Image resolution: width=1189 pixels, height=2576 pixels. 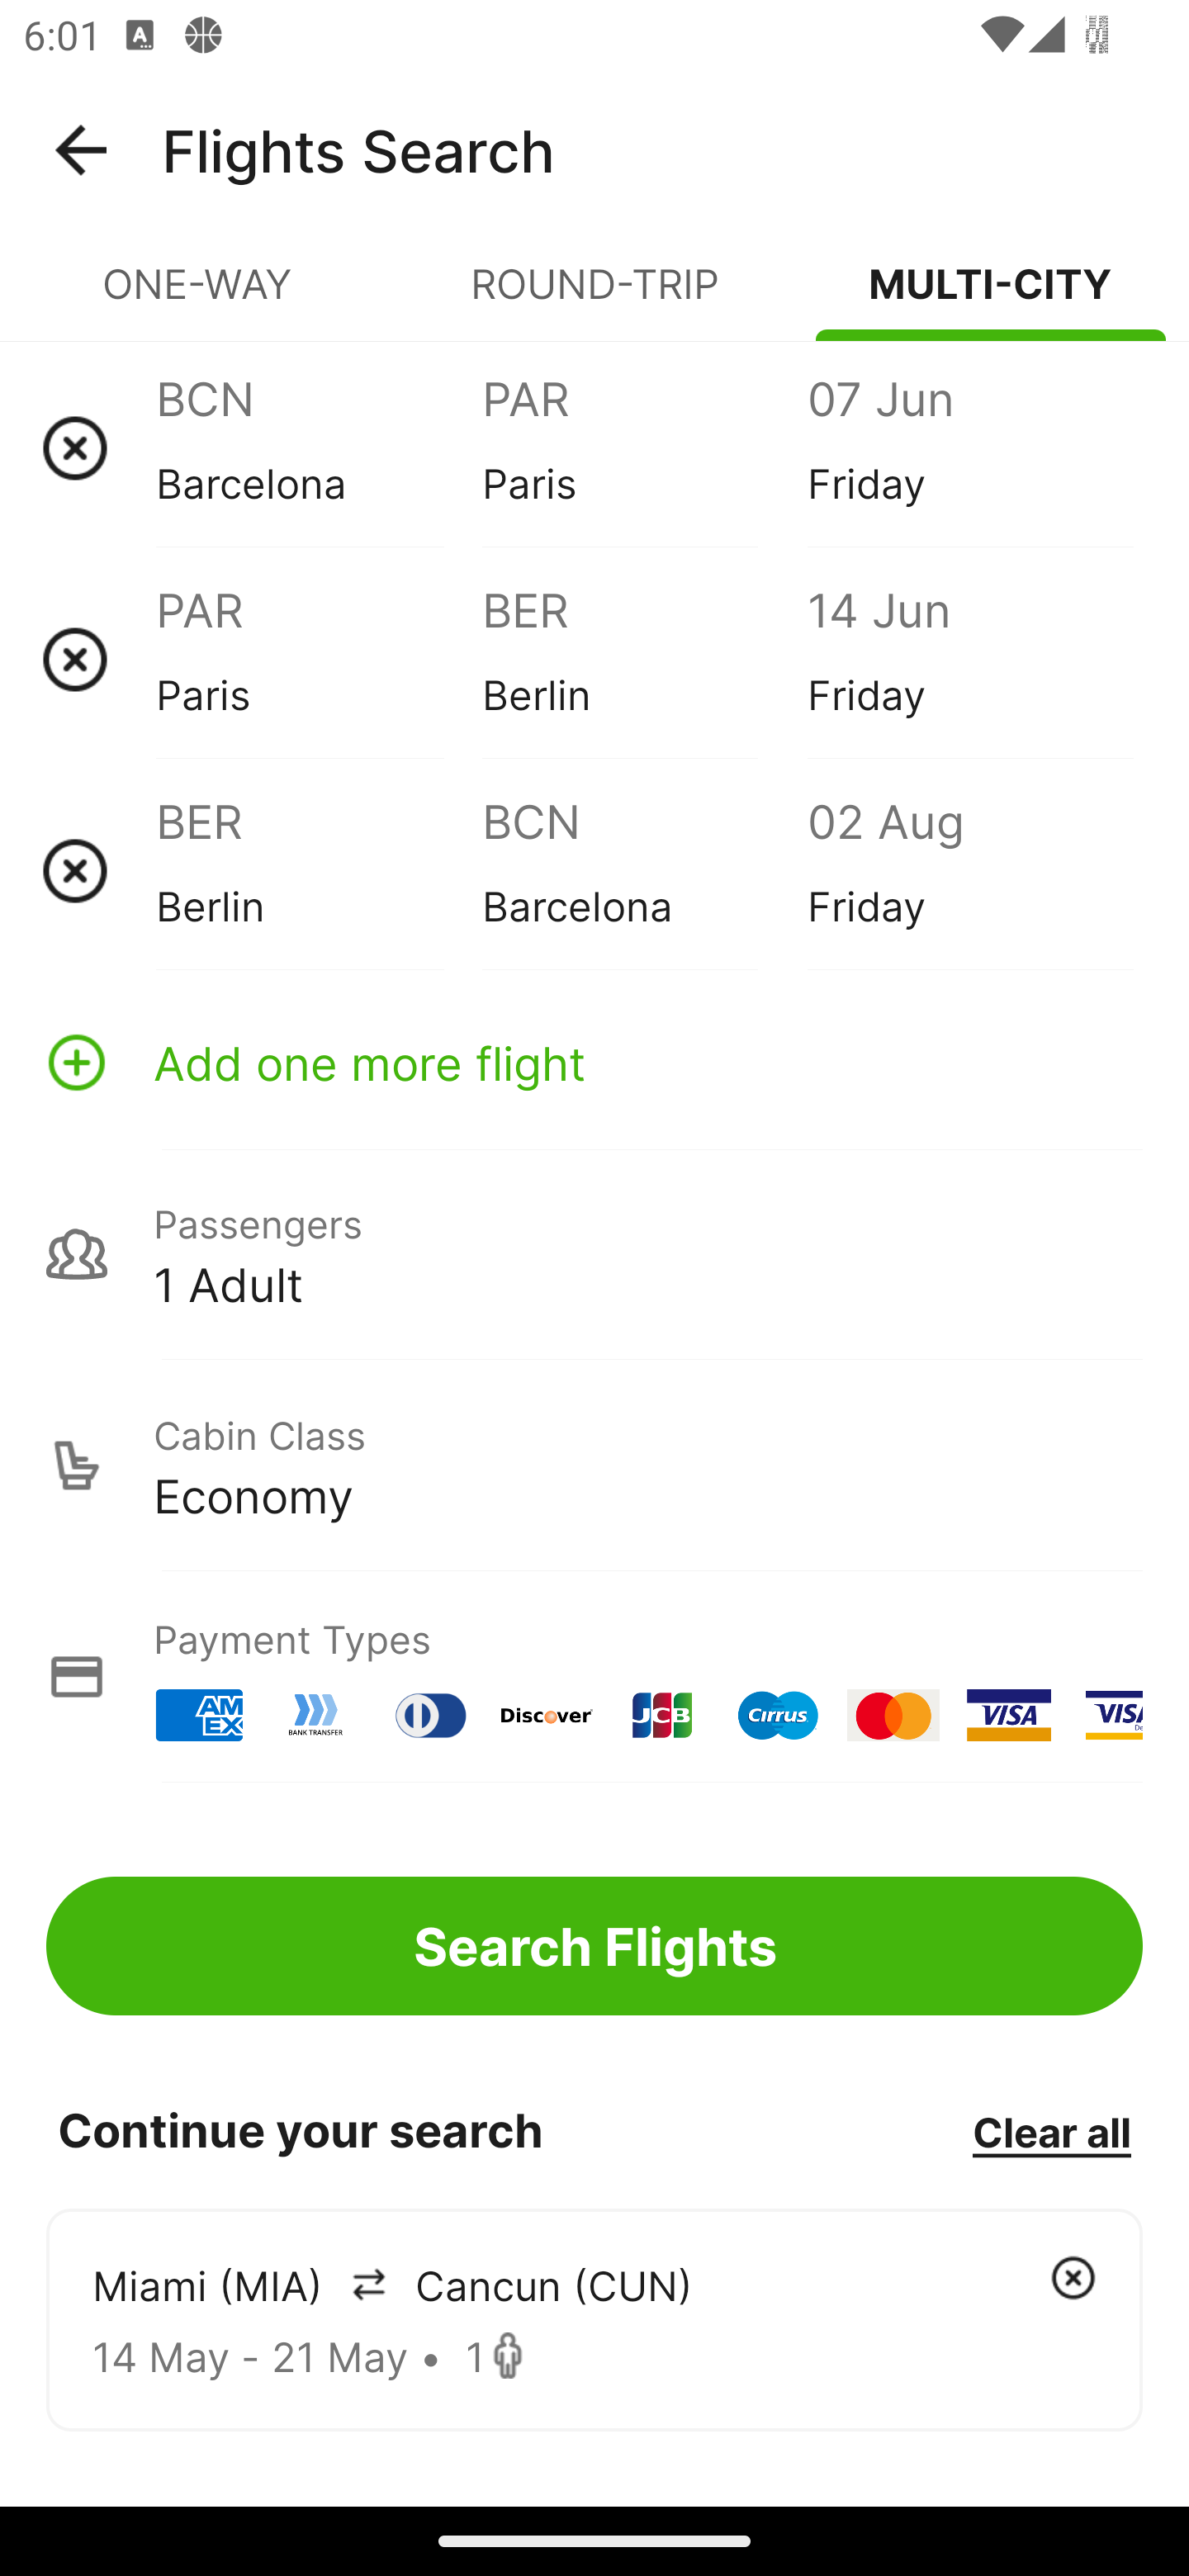 I want to click on ONE-WAY, so click(x=198, y=297).